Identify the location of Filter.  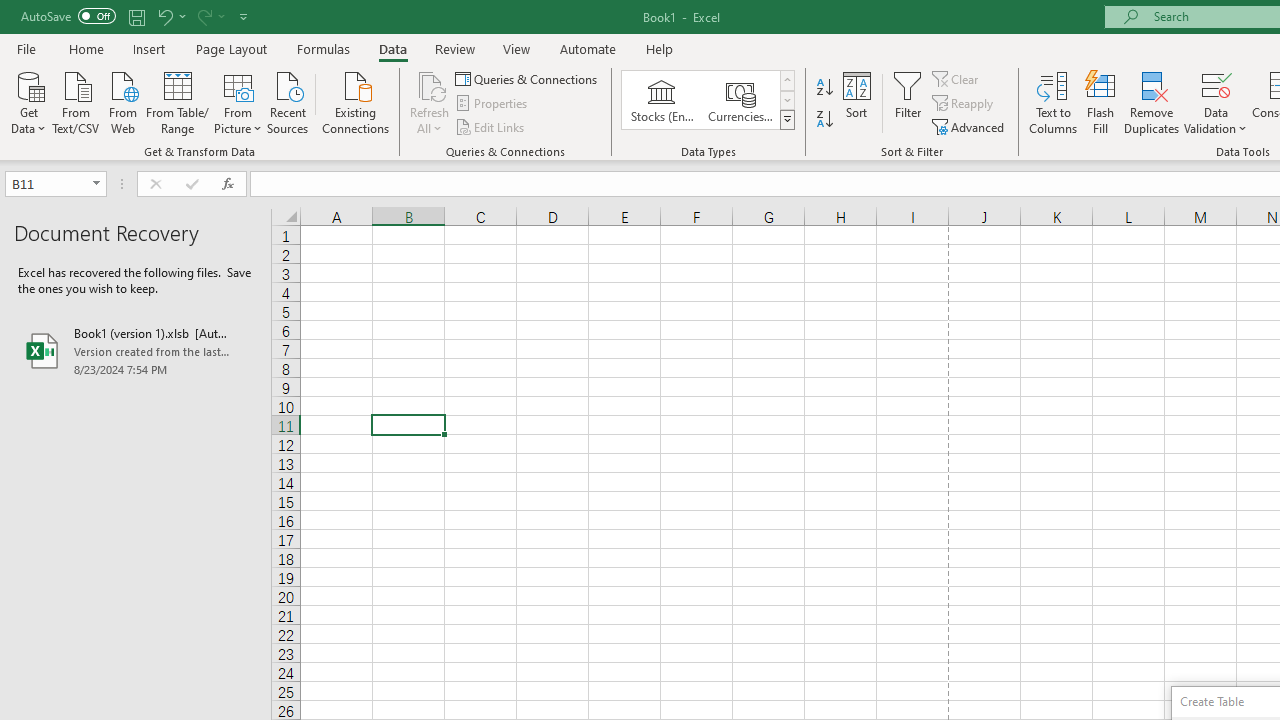
(908, 102).